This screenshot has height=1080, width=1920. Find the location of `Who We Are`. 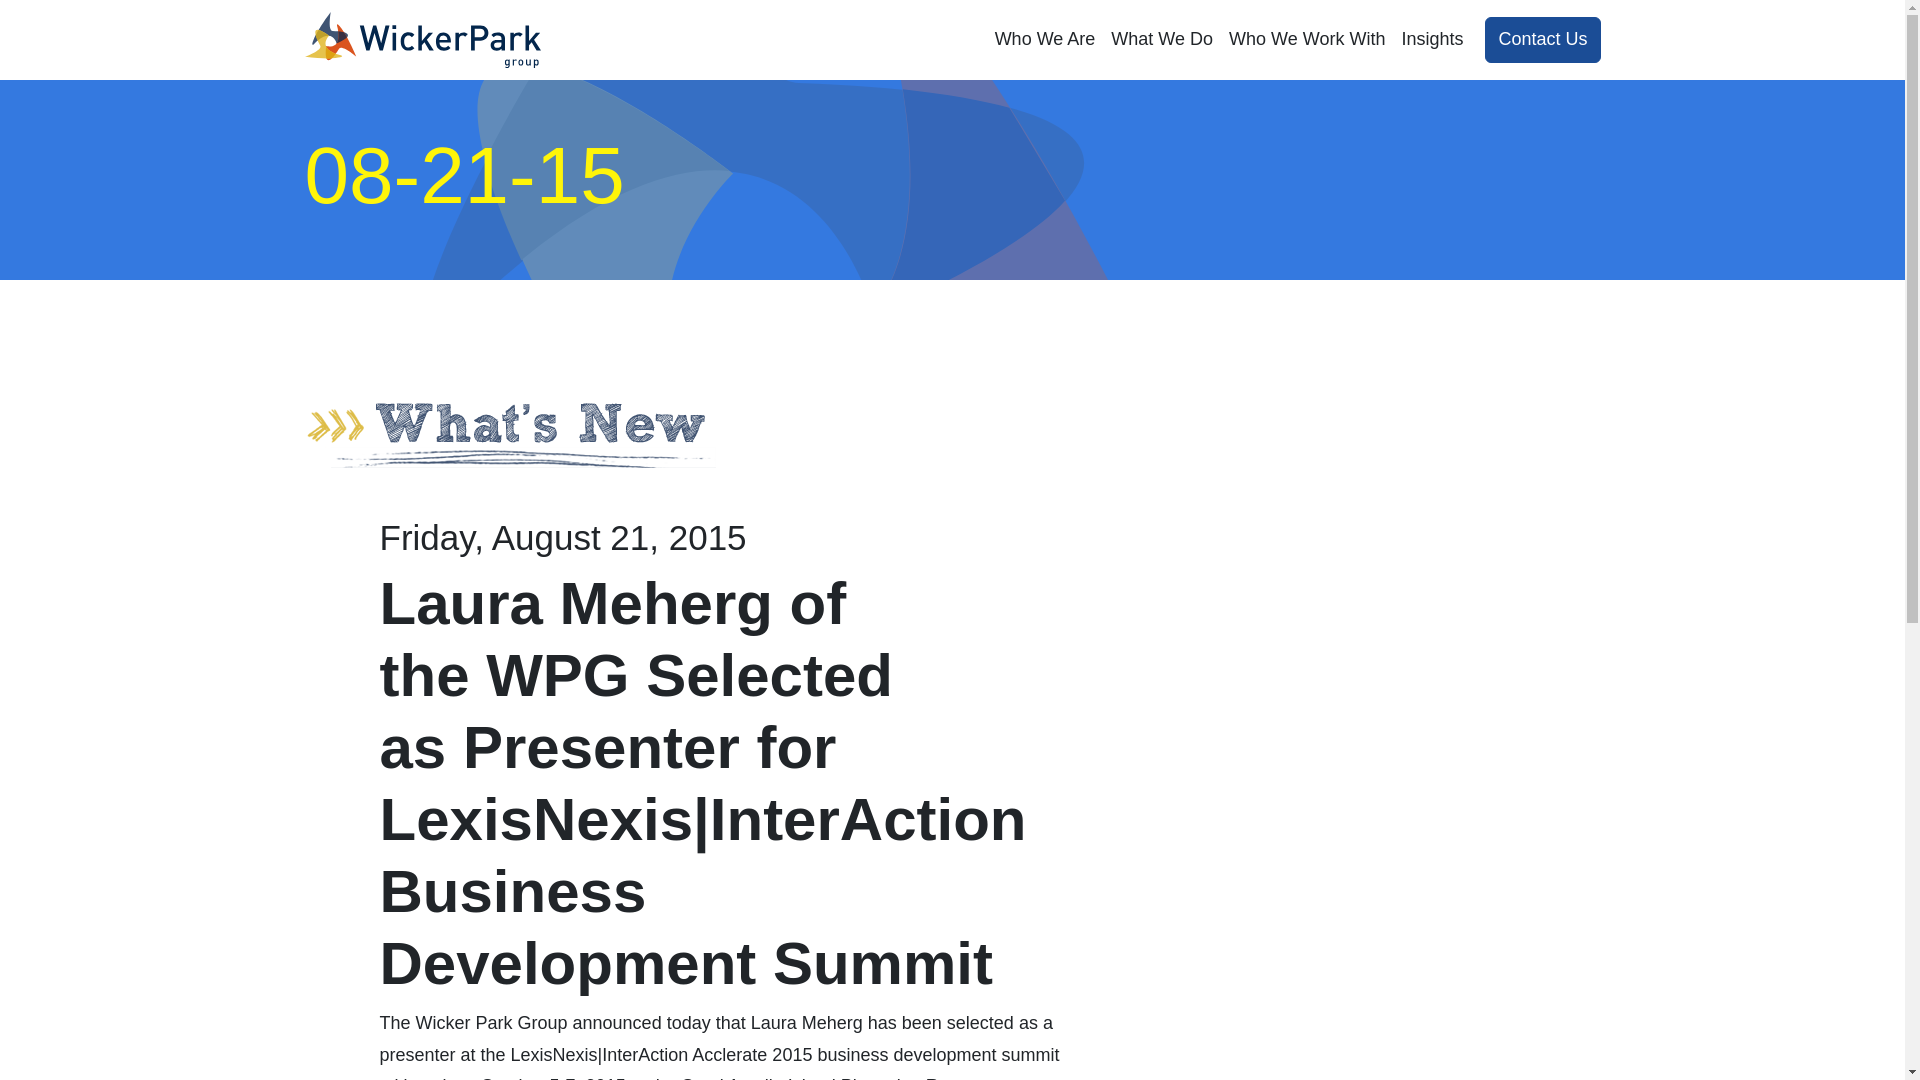

Who We Are is located at coordinates (1045, 40).